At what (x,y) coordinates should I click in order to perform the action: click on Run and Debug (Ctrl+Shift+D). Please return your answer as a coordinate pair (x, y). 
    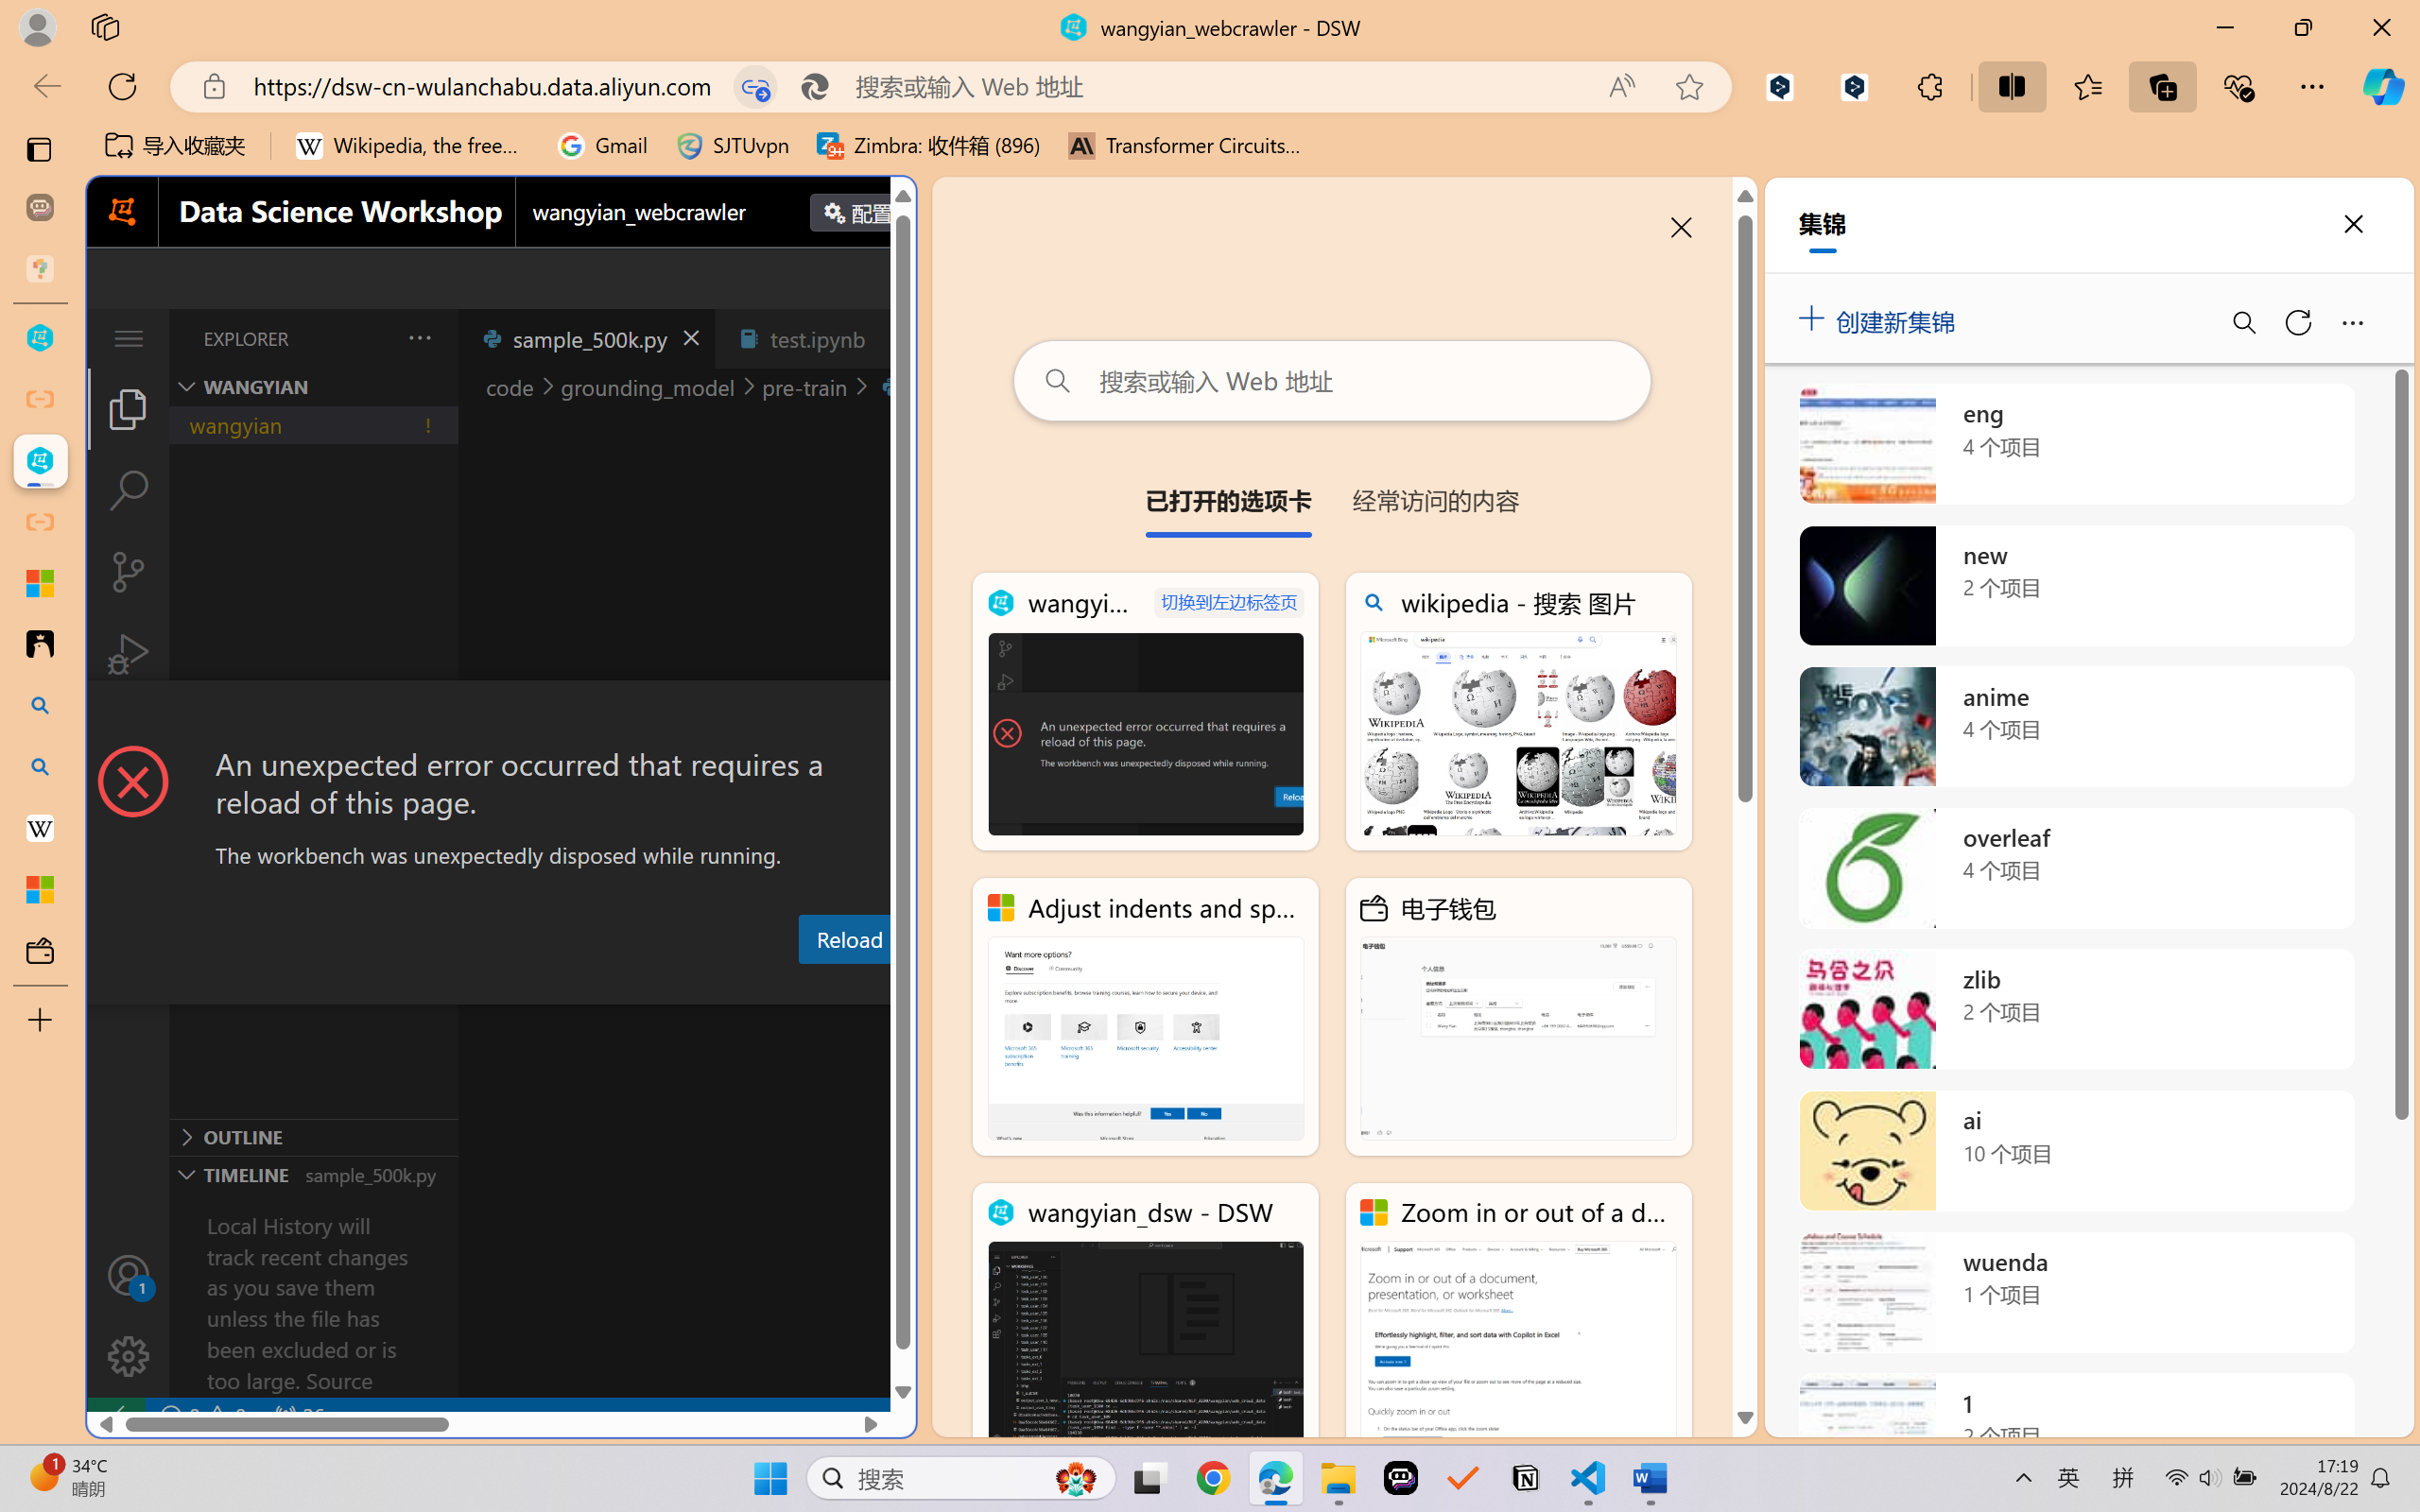
    Looking at the image, I should click on (129, 654).